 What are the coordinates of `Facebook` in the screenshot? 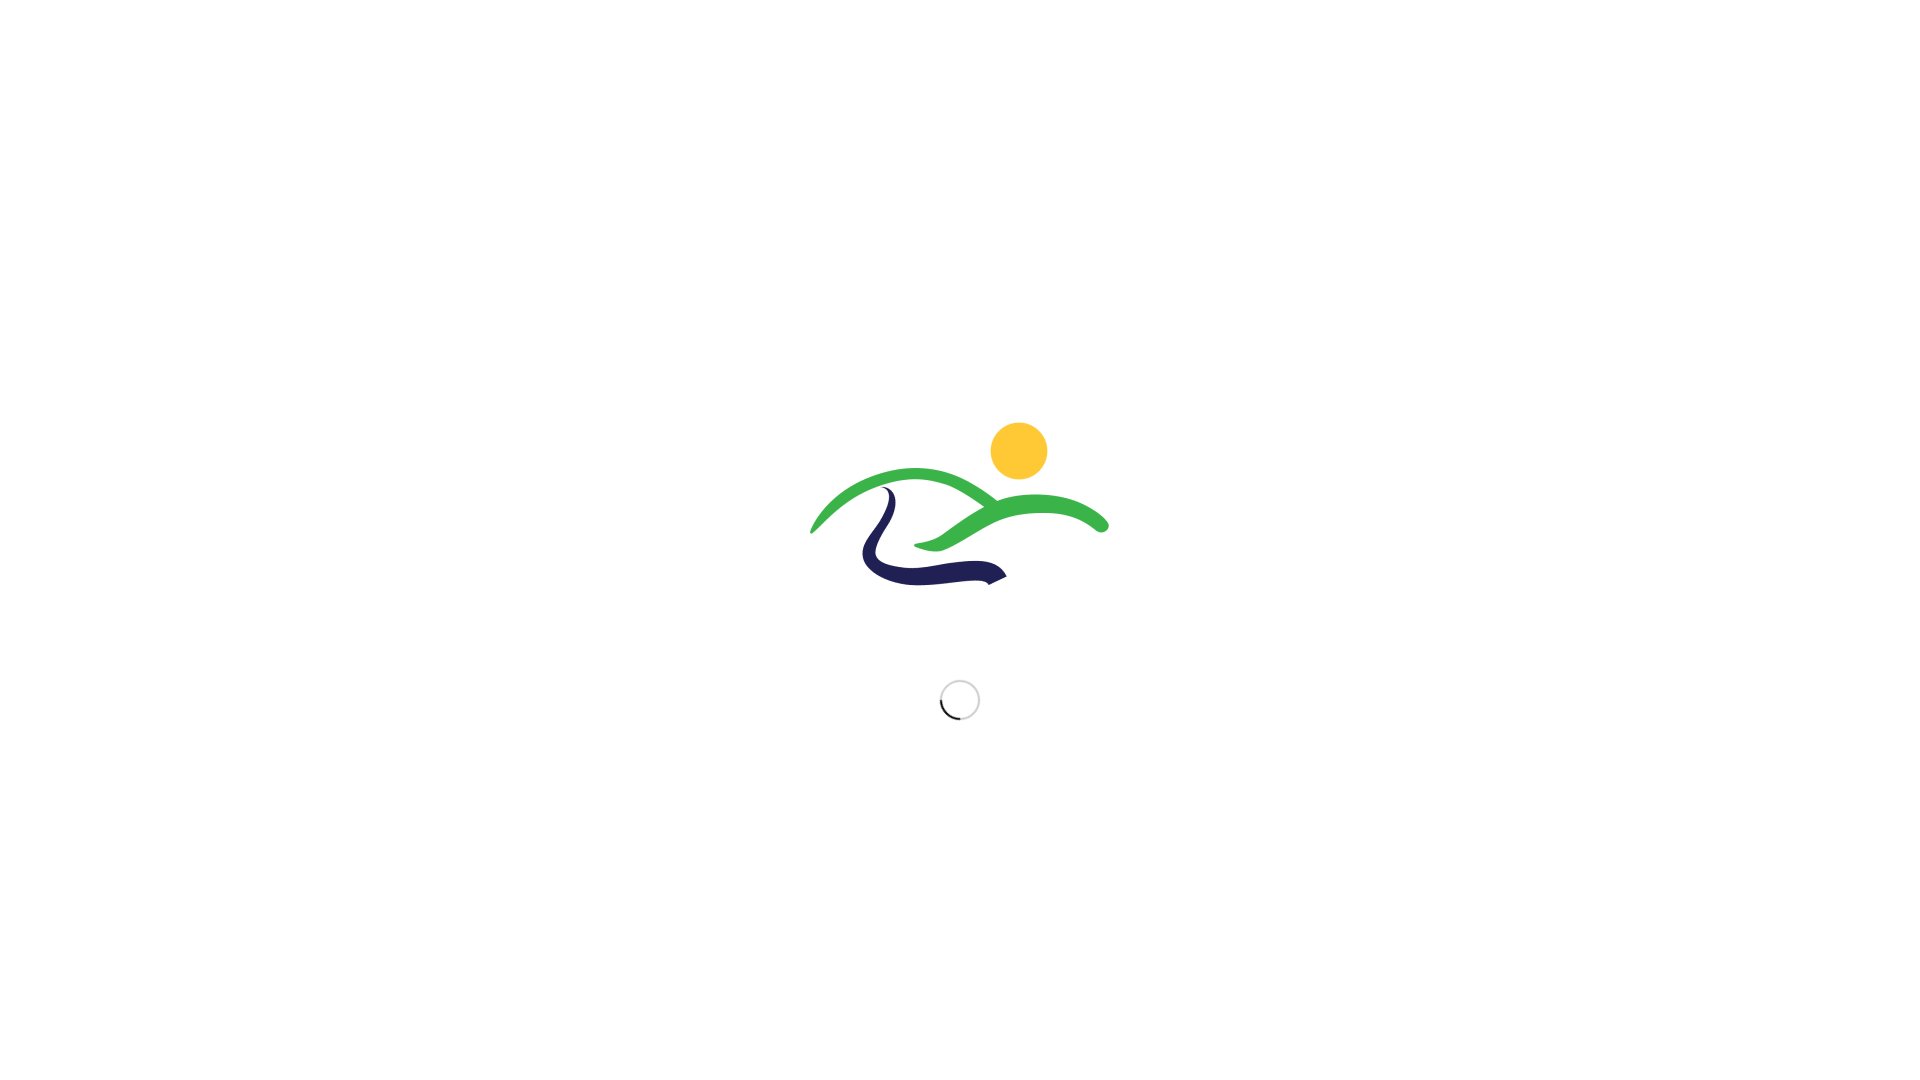 It's located at (1310, 921).